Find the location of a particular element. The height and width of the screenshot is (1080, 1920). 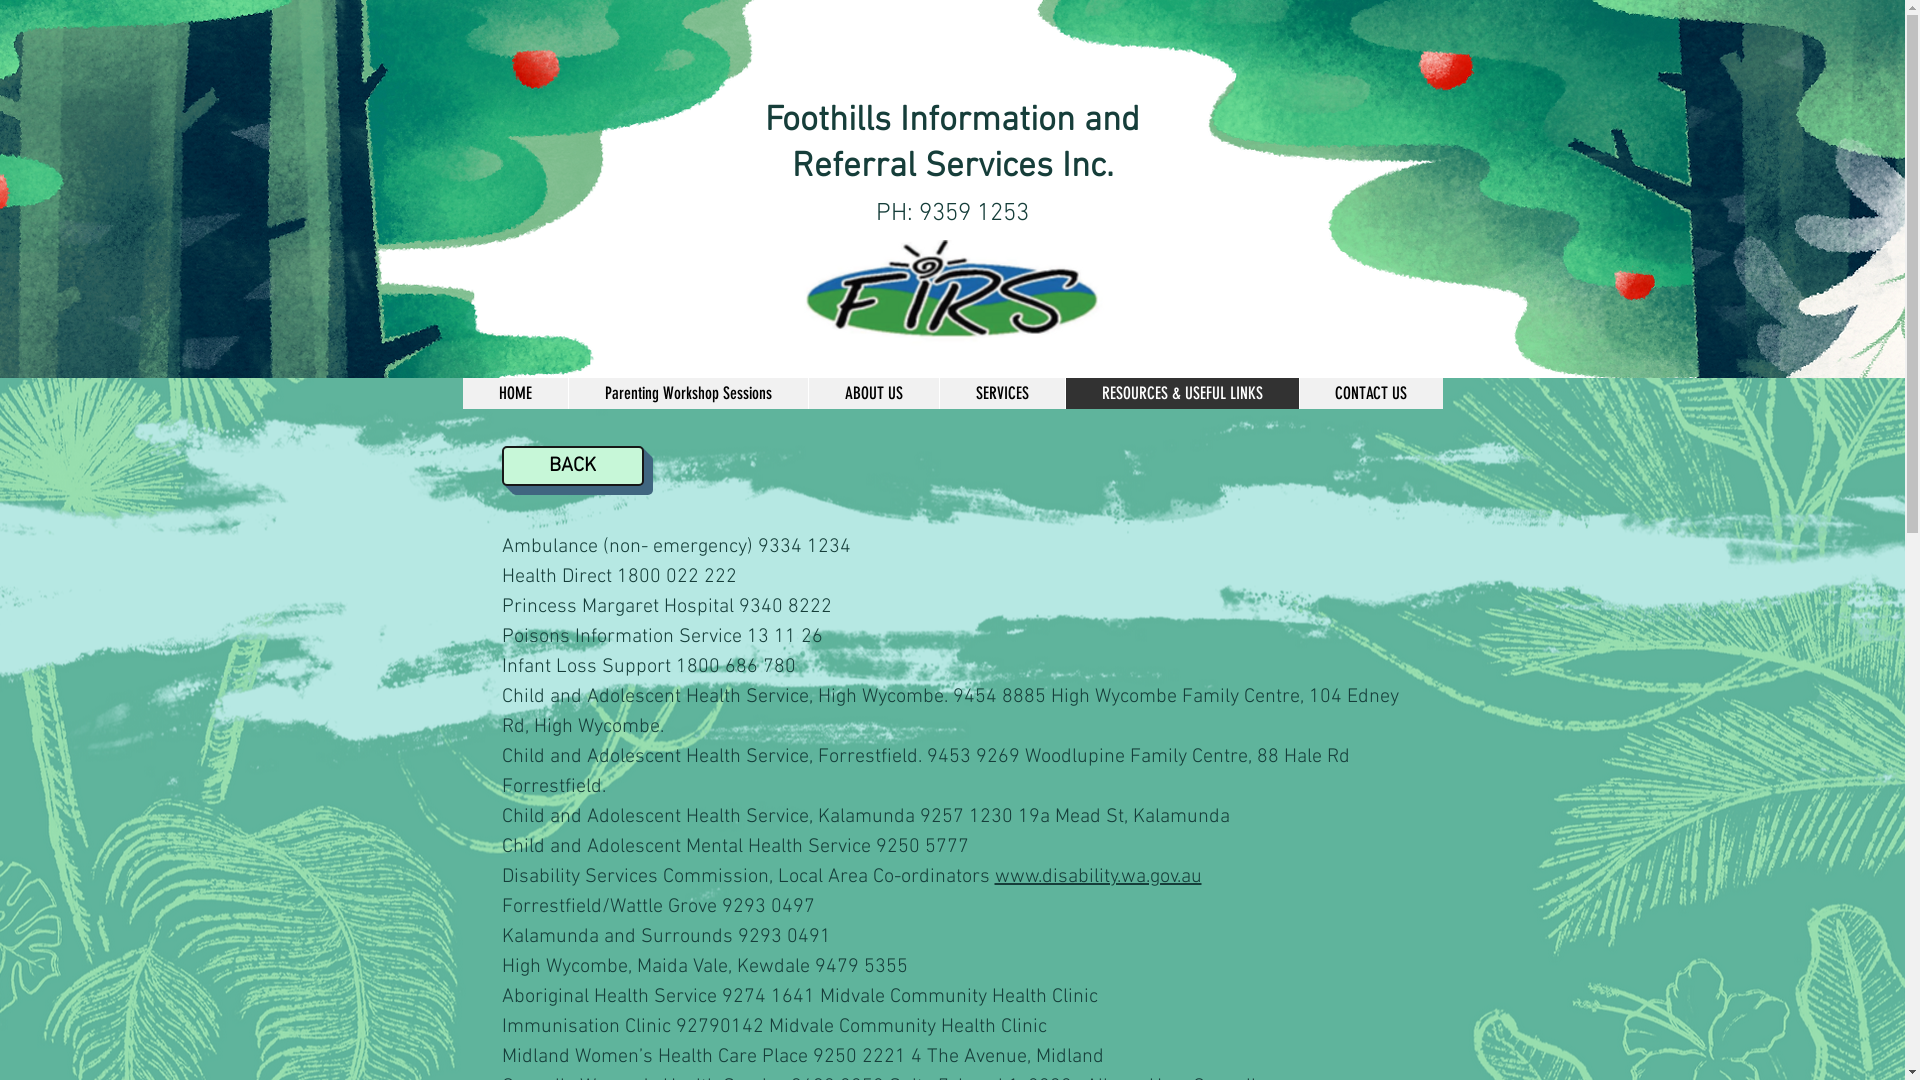

RESOURCES & USEFUL LINKS is located at coordinates (1181, 394).